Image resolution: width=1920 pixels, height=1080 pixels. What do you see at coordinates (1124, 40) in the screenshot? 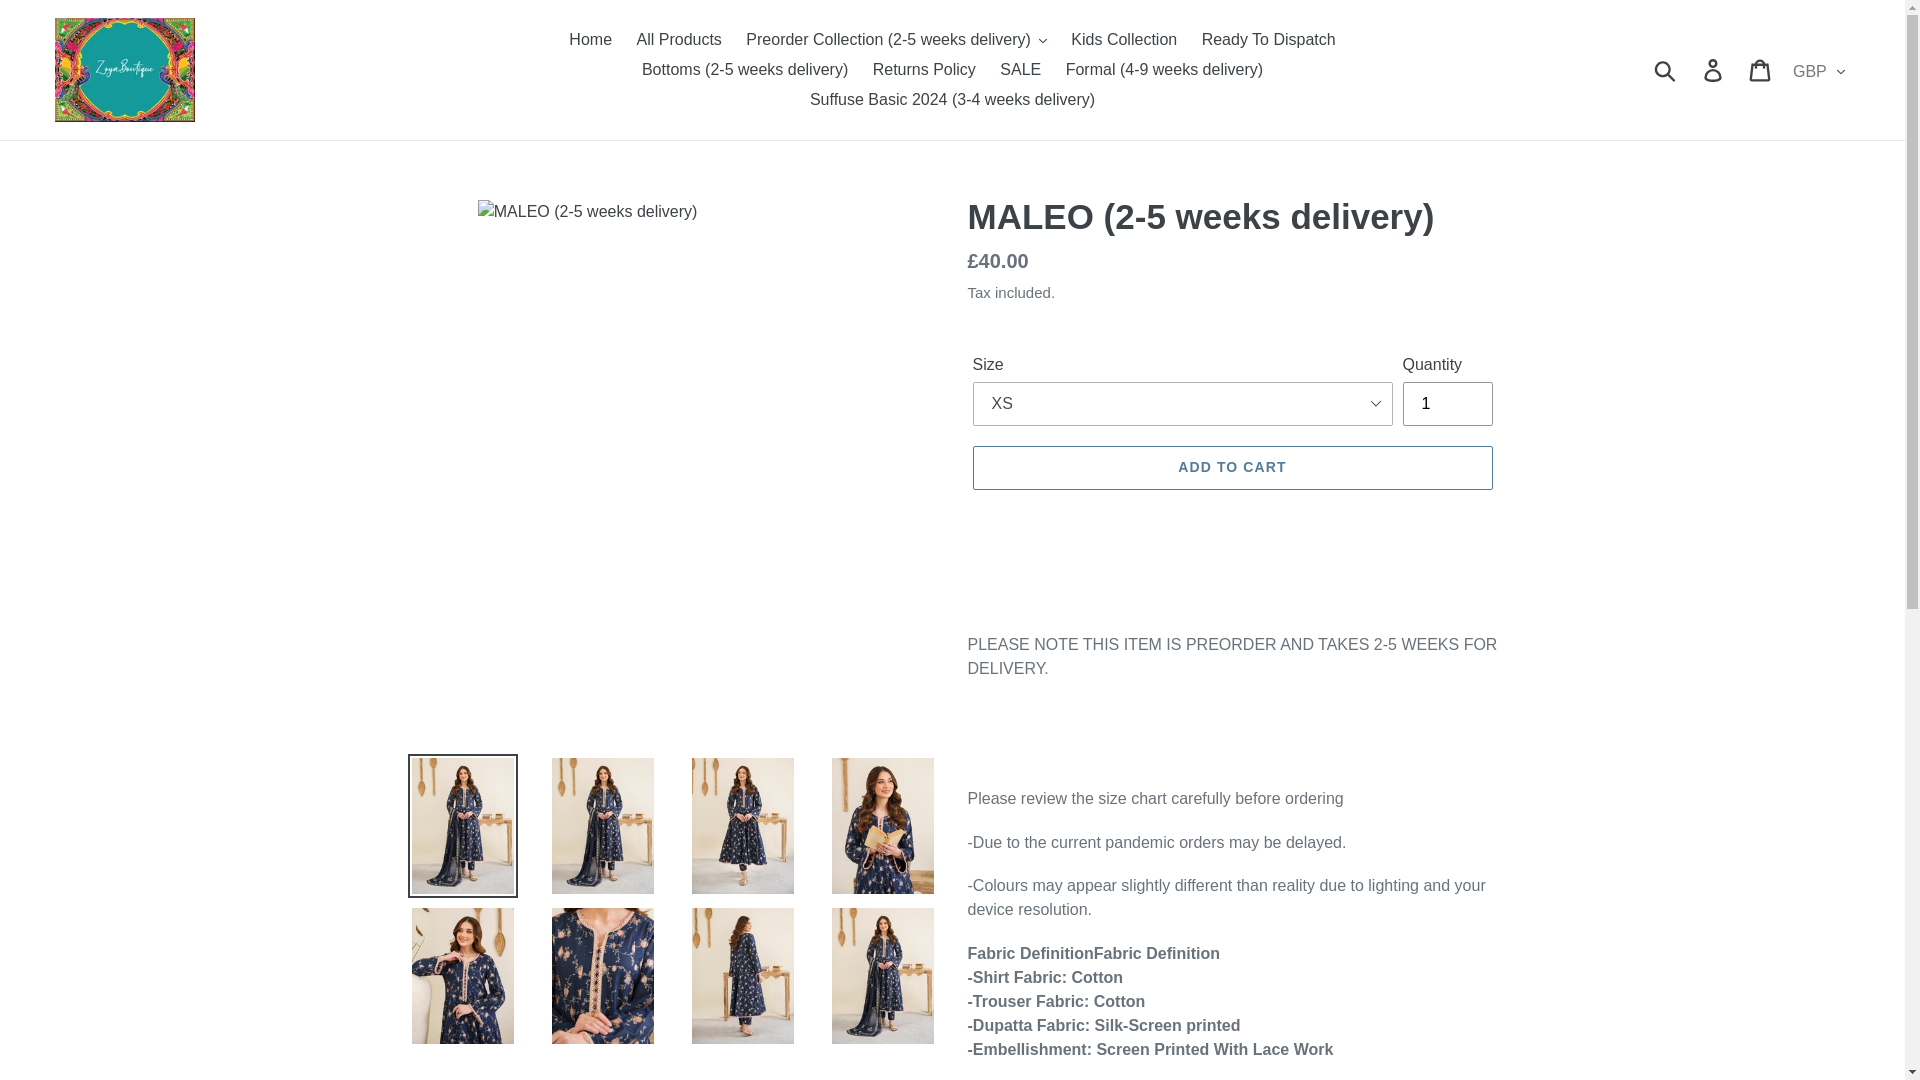
I see `Kids Collection` at bounding box center [1124, 40].